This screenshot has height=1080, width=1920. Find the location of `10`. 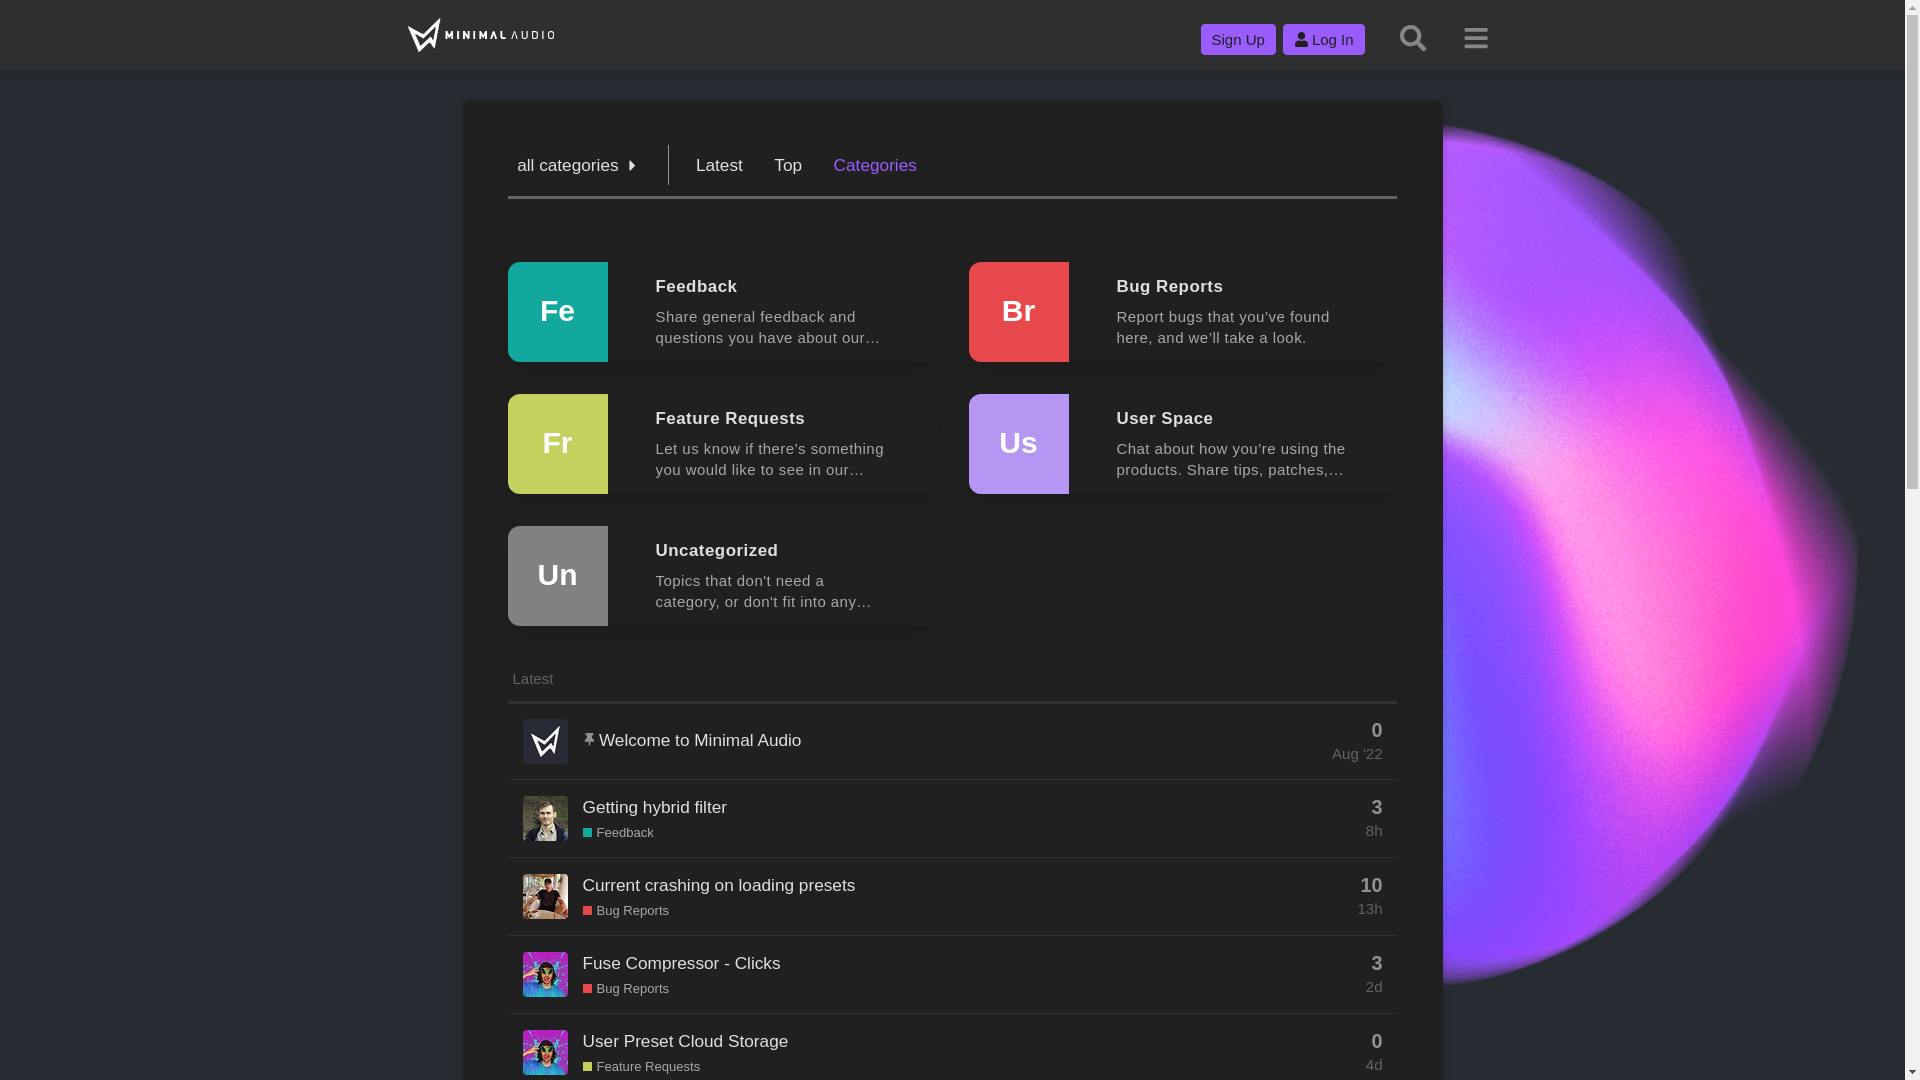

10 is located at coordinates (1371, 886).